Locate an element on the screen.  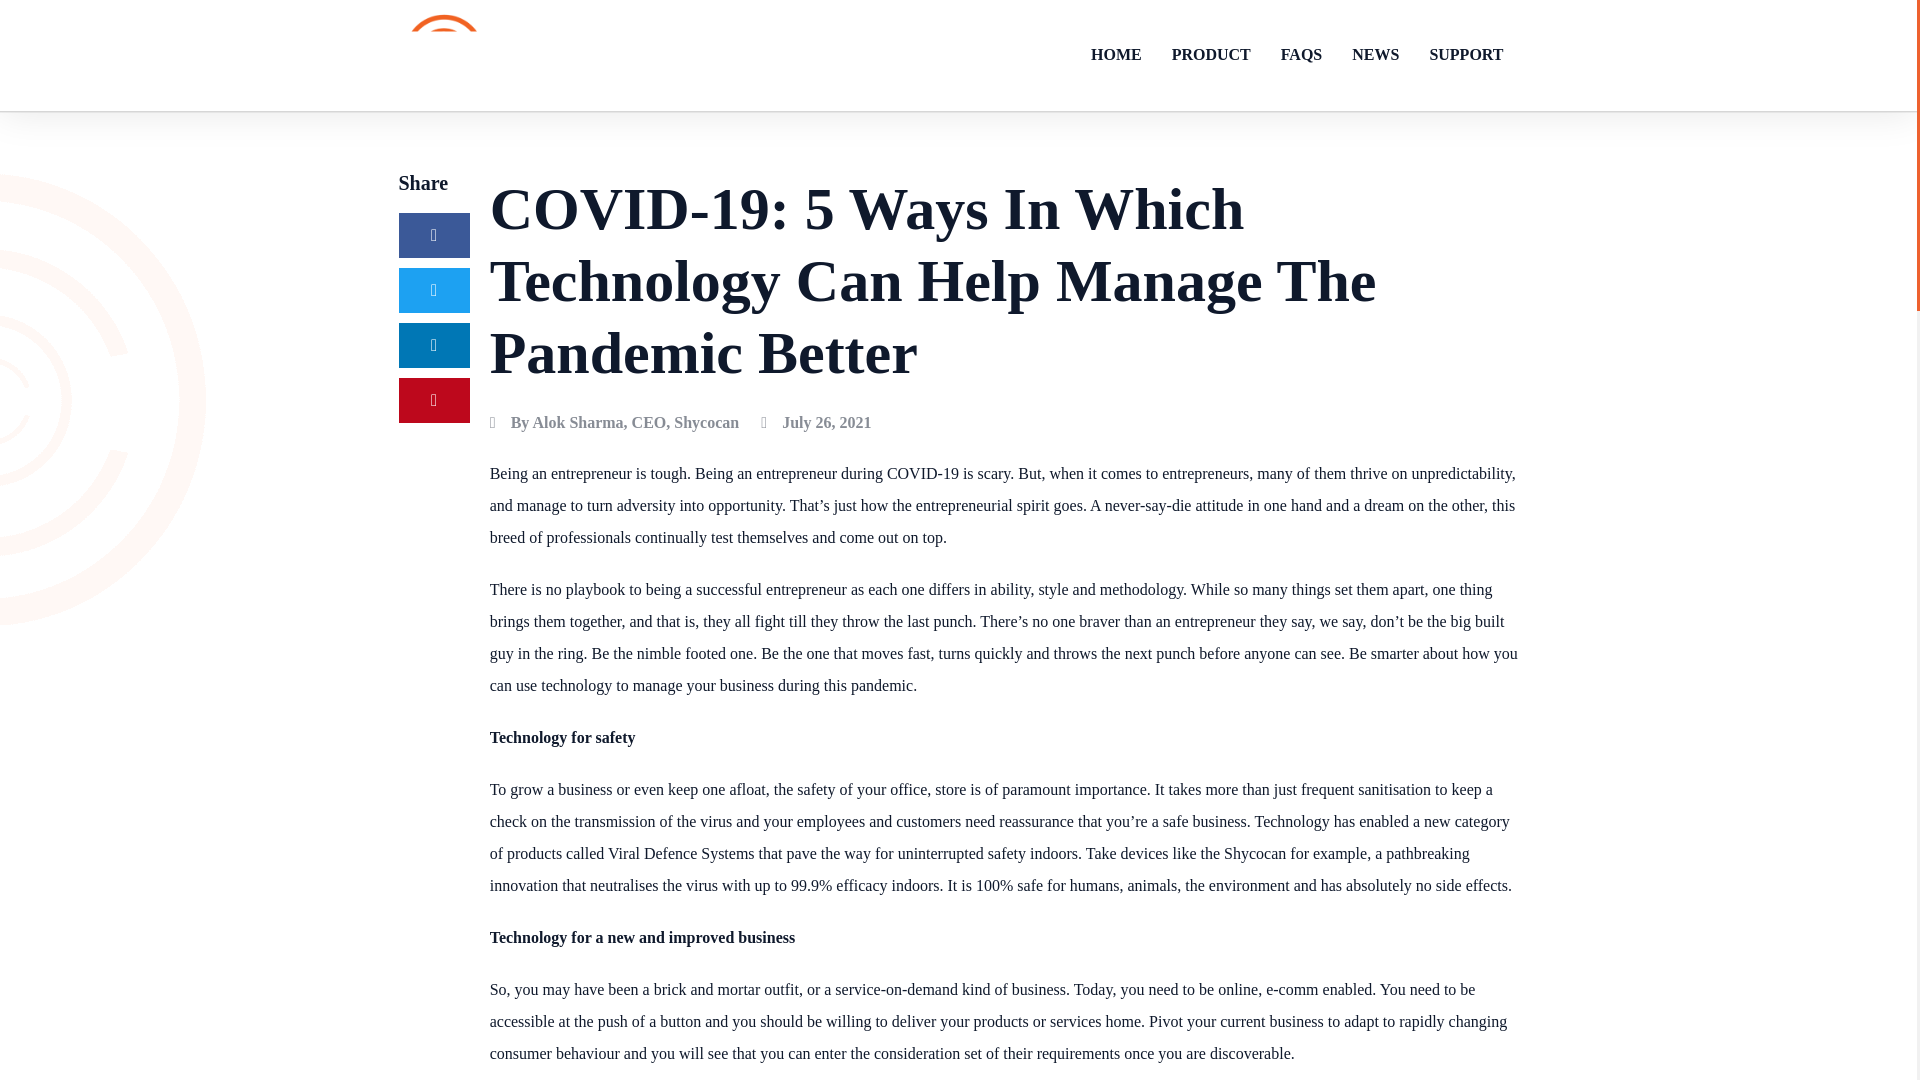
HOME is located at coordinates (1116, 54).